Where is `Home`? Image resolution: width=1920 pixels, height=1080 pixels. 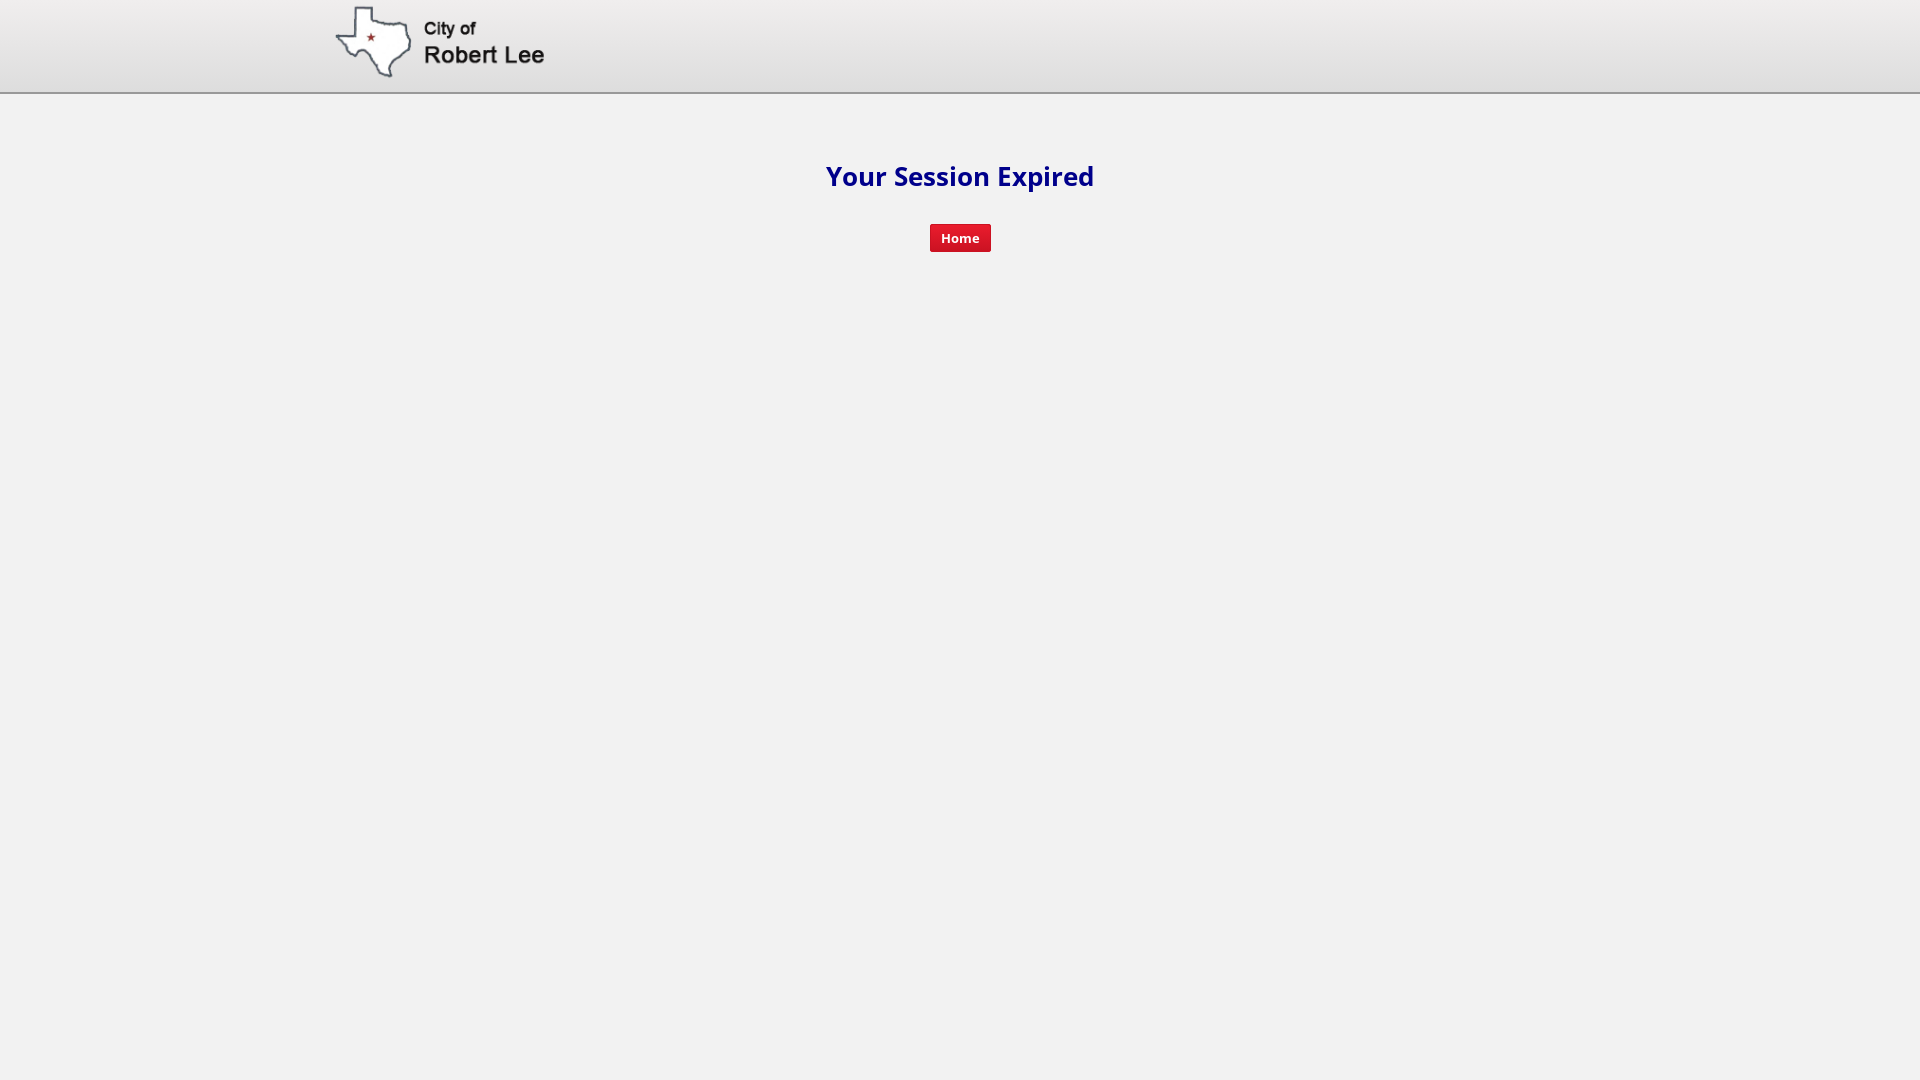 Home is located at coordinates (960, 238).